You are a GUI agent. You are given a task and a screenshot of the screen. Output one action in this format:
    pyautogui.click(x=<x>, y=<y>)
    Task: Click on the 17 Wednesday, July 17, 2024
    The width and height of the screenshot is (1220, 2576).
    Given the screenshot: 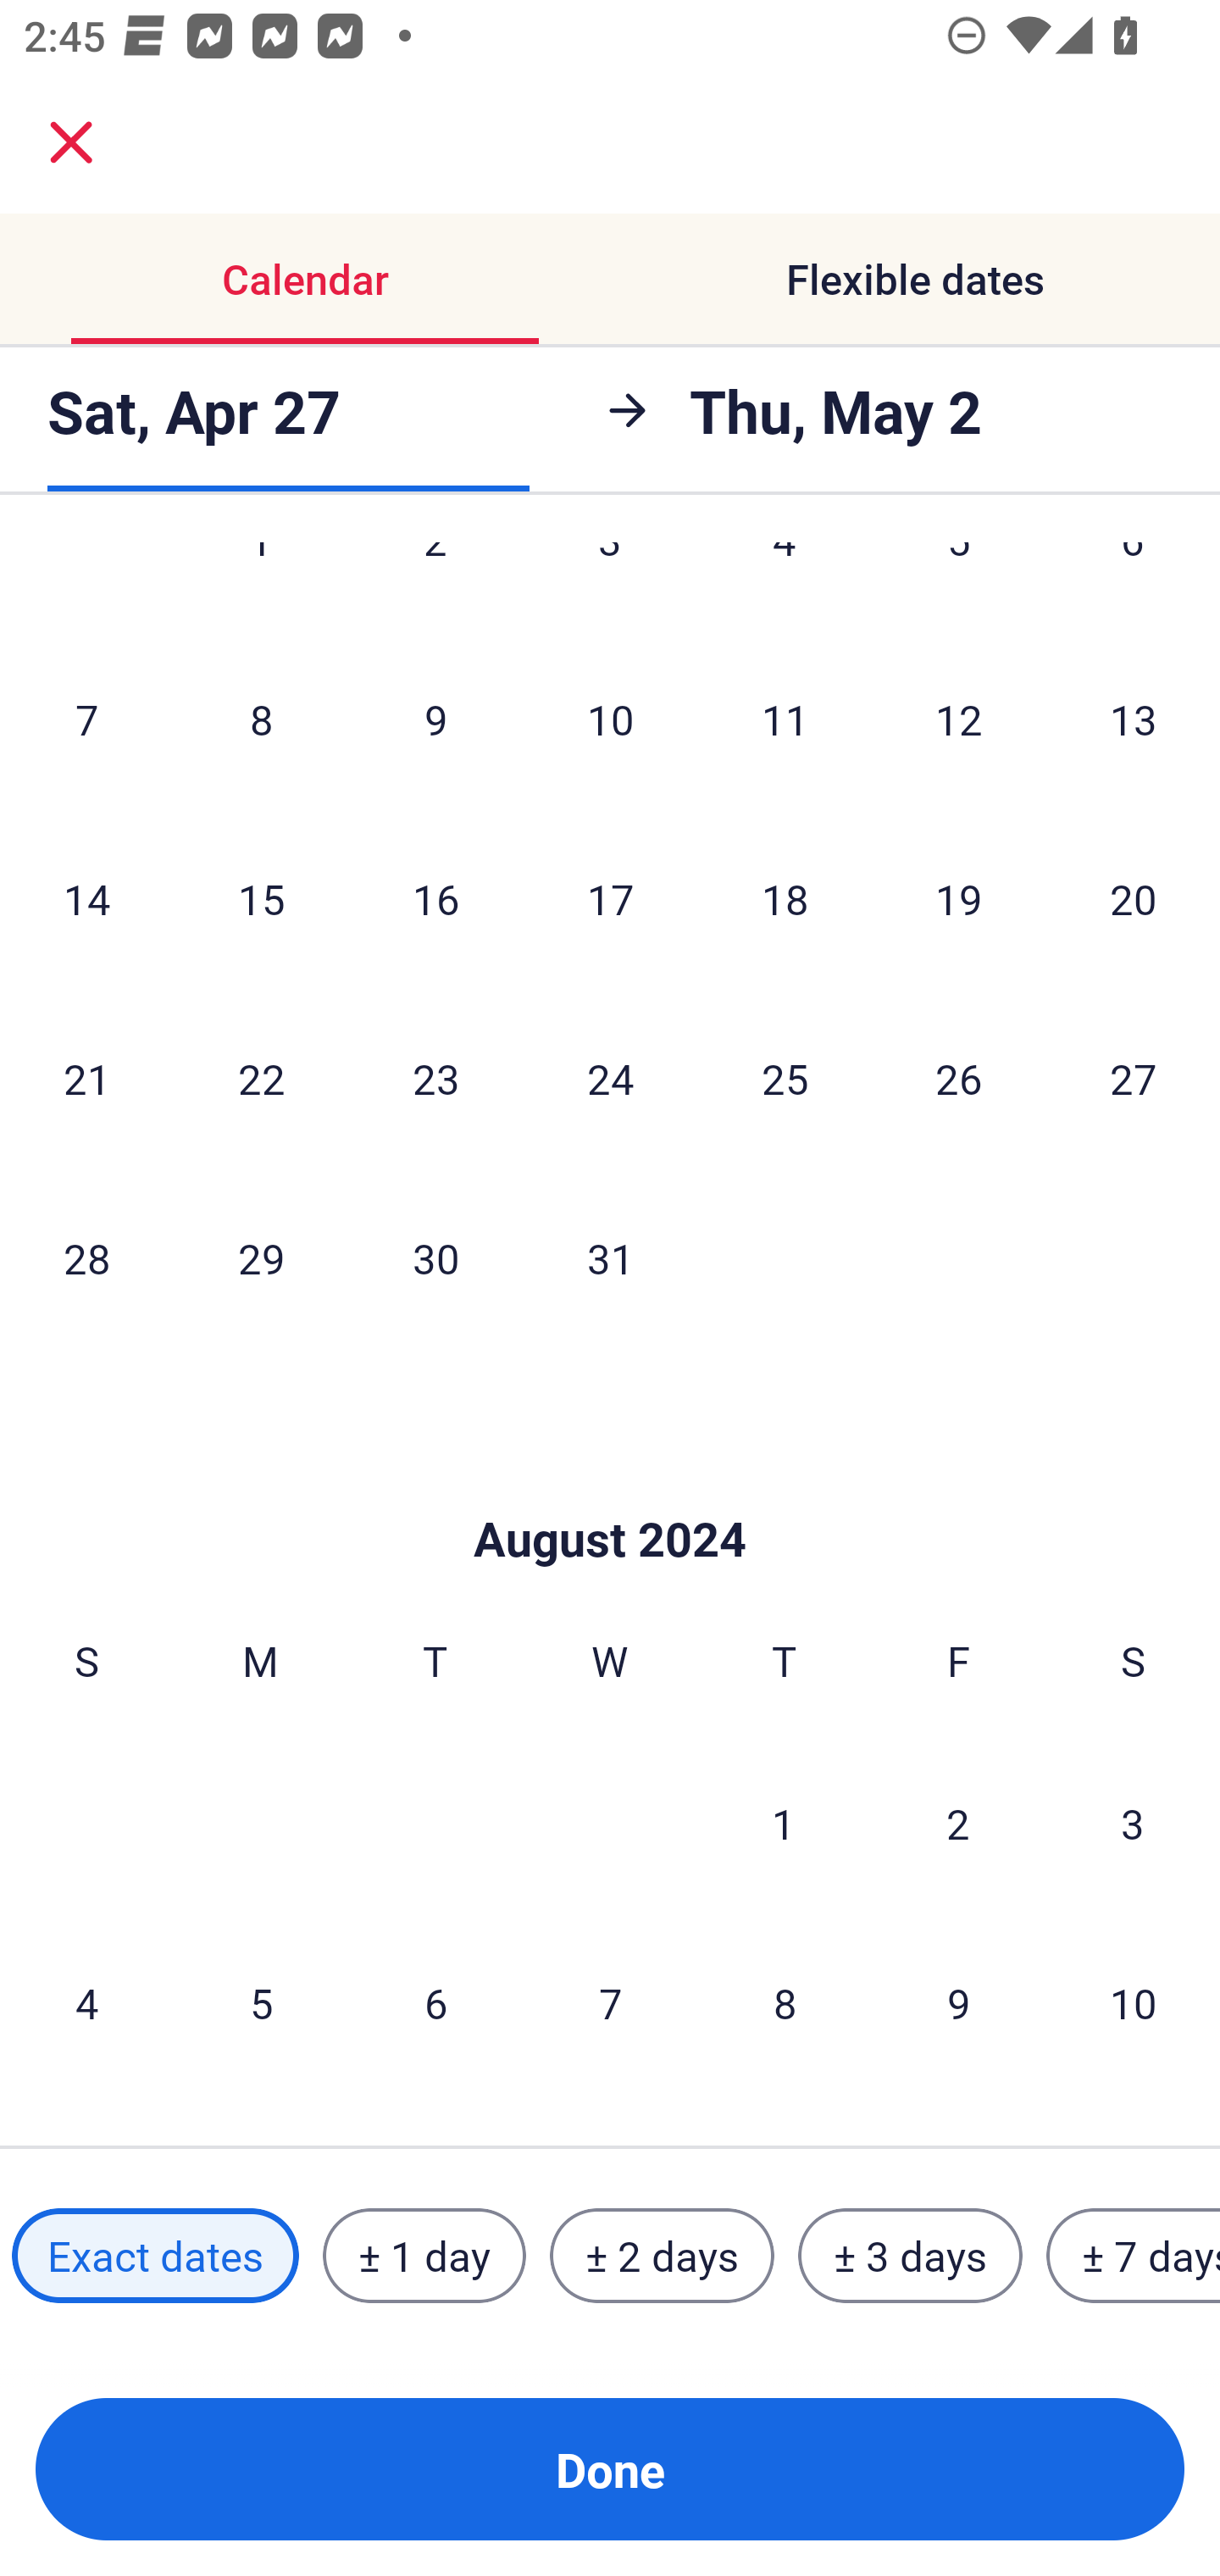 What is the action you would take?
    pyautogui.click(x=610, y=898)
    